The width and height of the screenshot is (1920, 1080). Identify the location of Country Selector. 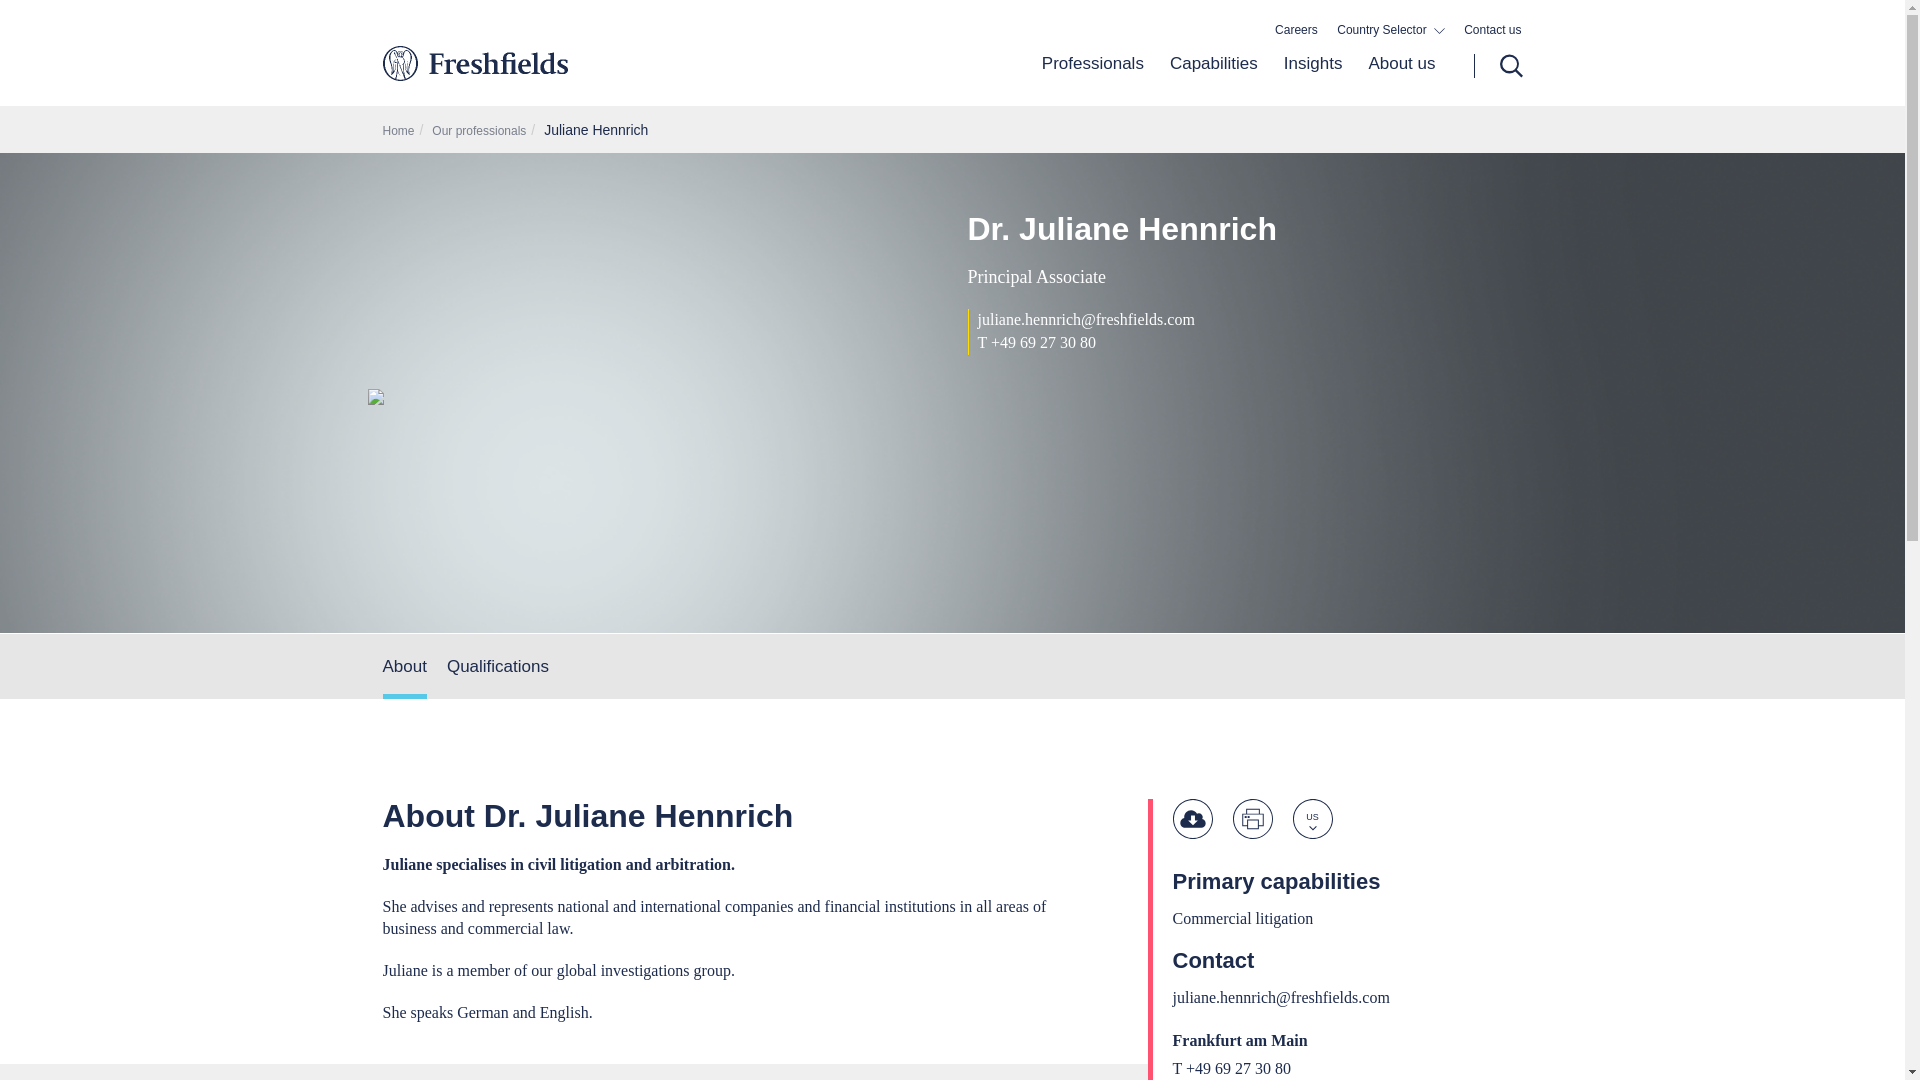
(1390, 30).